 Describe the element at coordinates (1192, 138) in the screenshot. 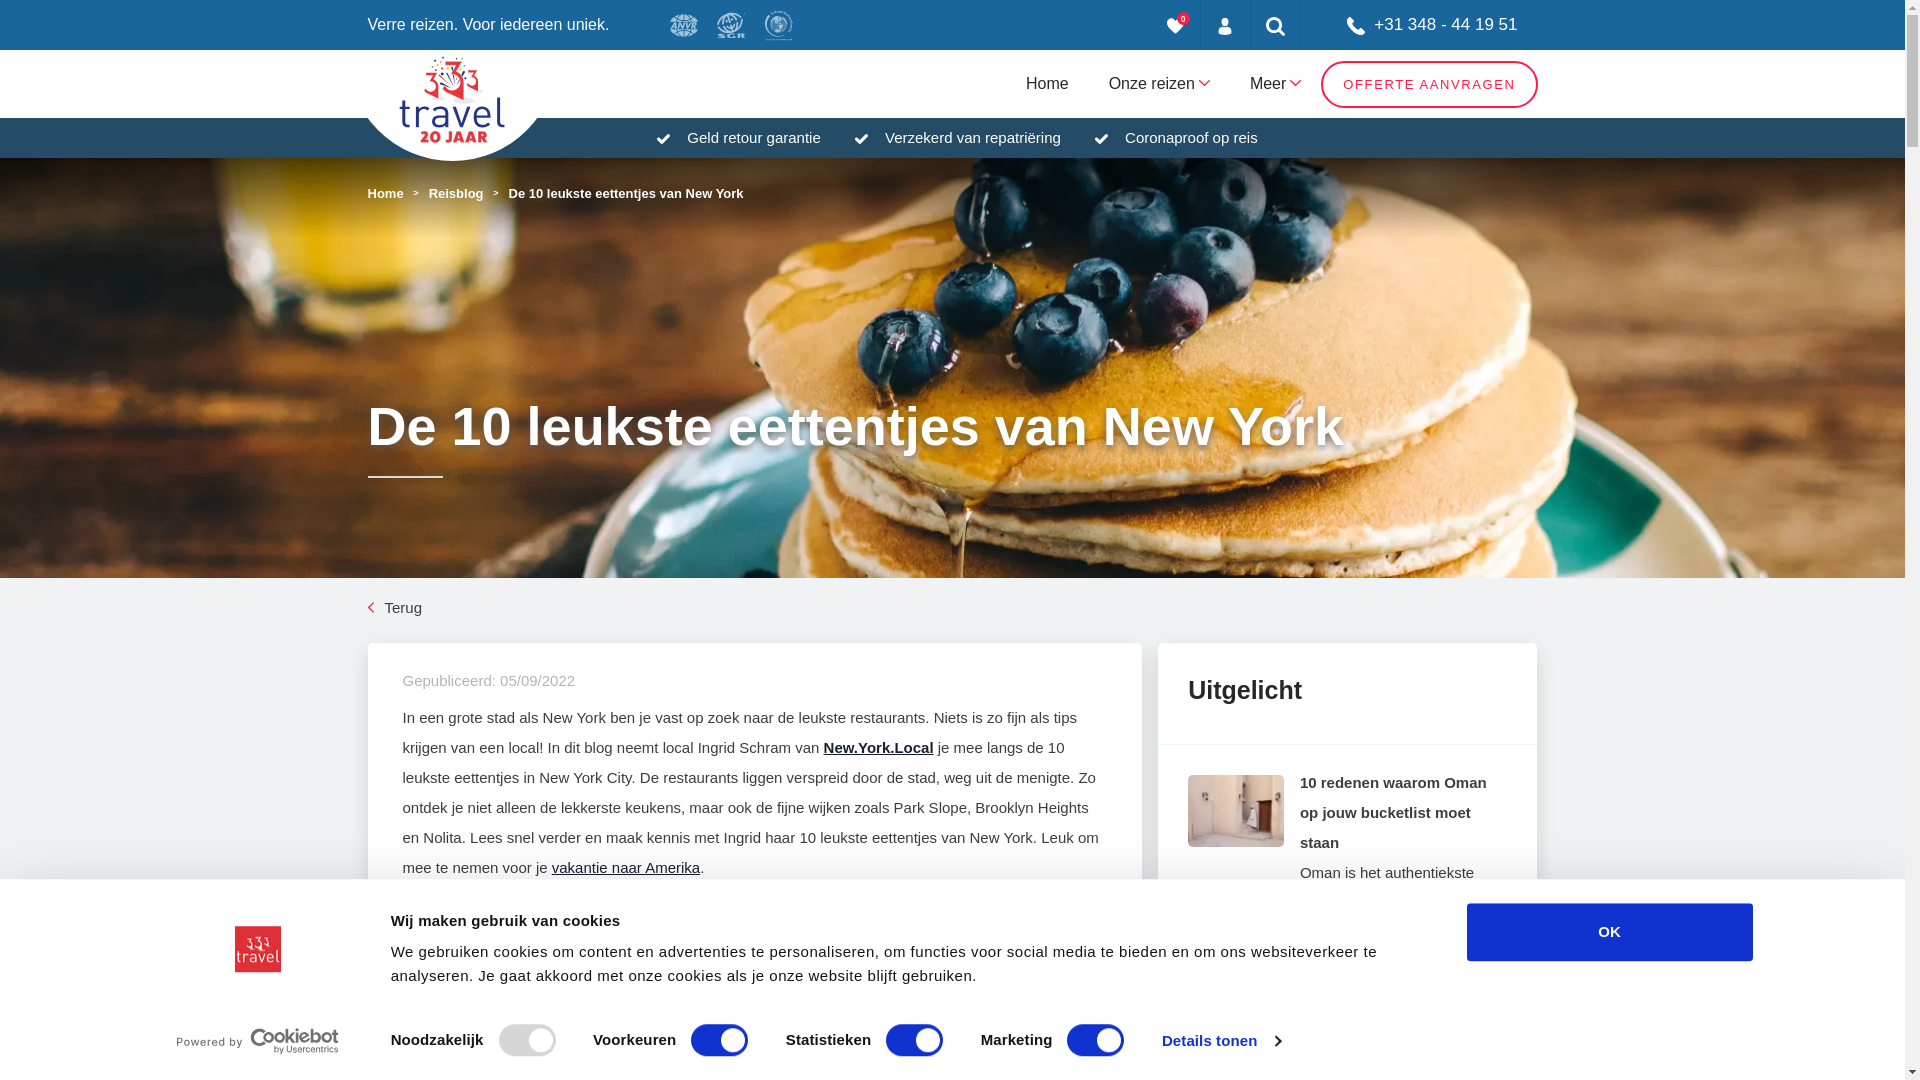

I see `Coronaproof op reis` at that location.